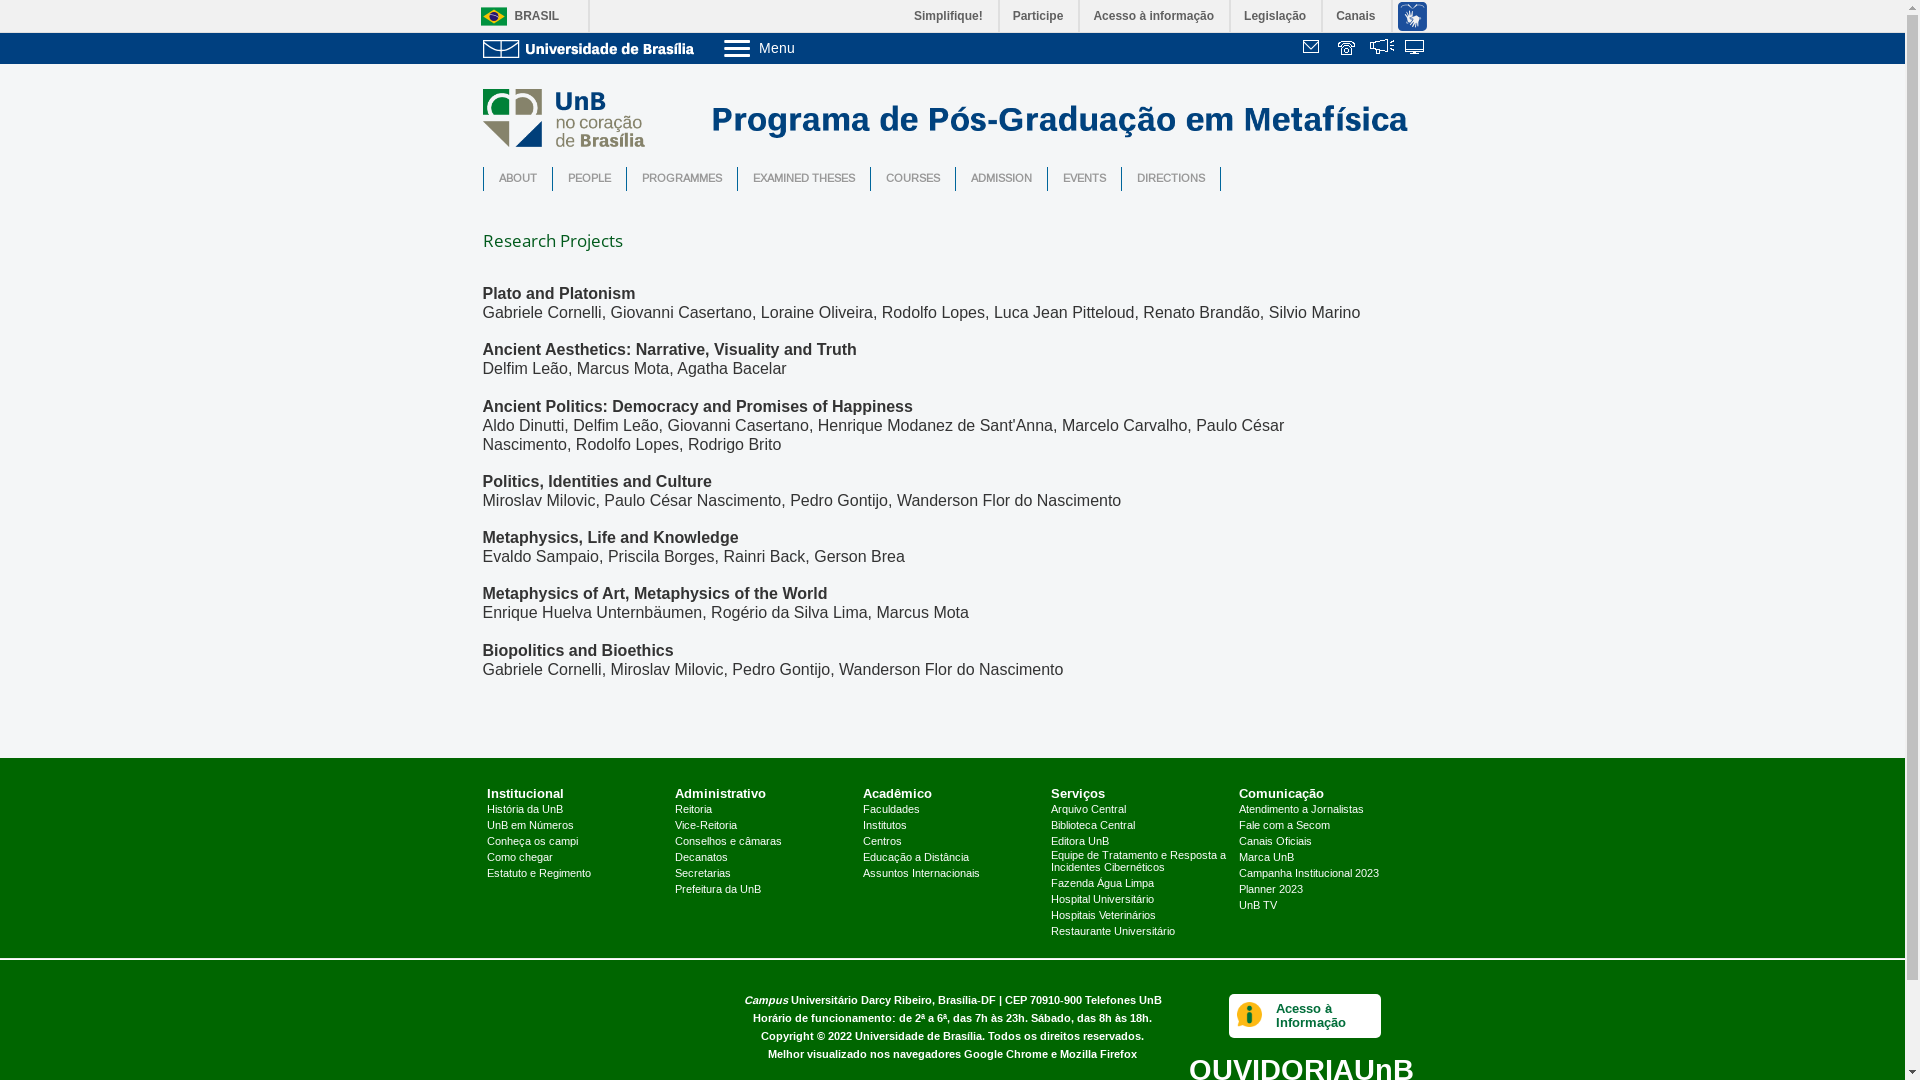 This screenshot has height=1080, width=1920. What do you see at coordinates (1258, 906) in the screenshot?
I see `UnB TV` at bounding box center [1258, 906].